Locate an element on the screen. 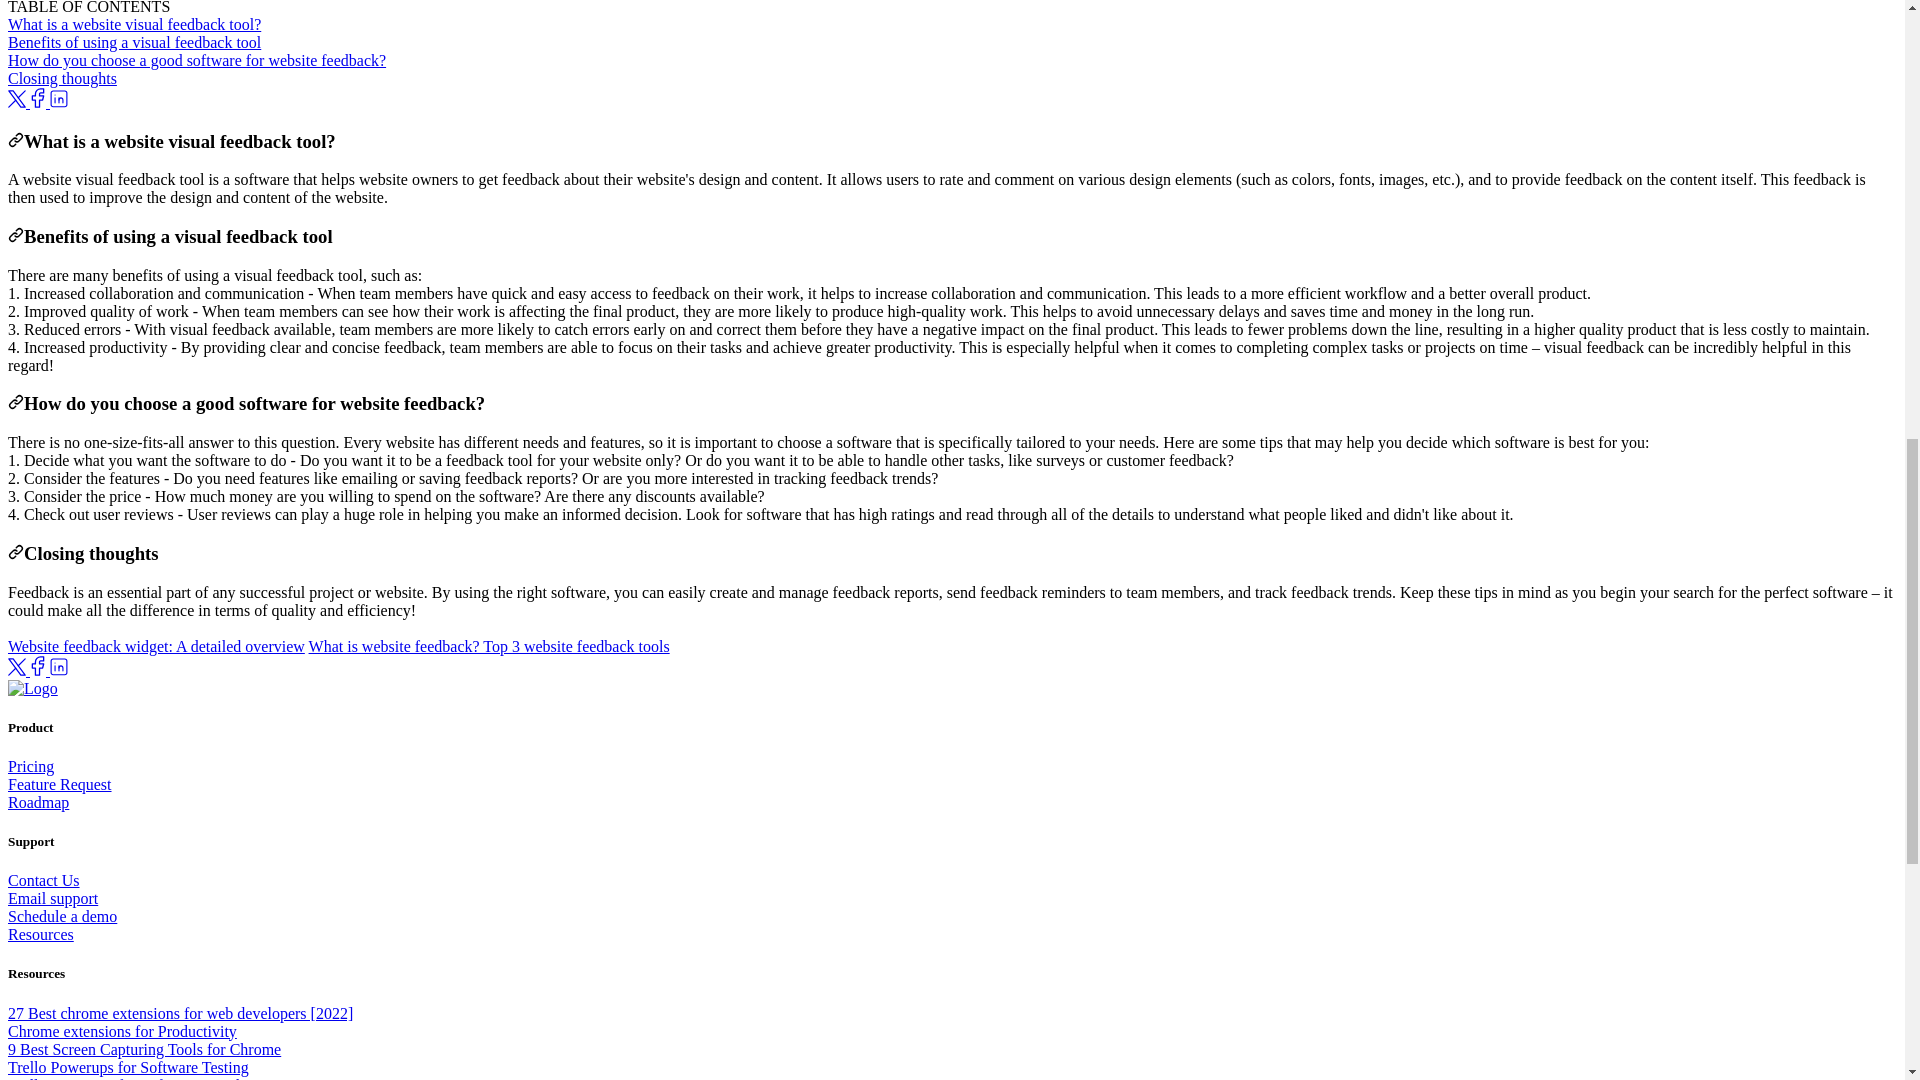  Website feedback widget: A detailed overview is located at coordinates (156, 646).